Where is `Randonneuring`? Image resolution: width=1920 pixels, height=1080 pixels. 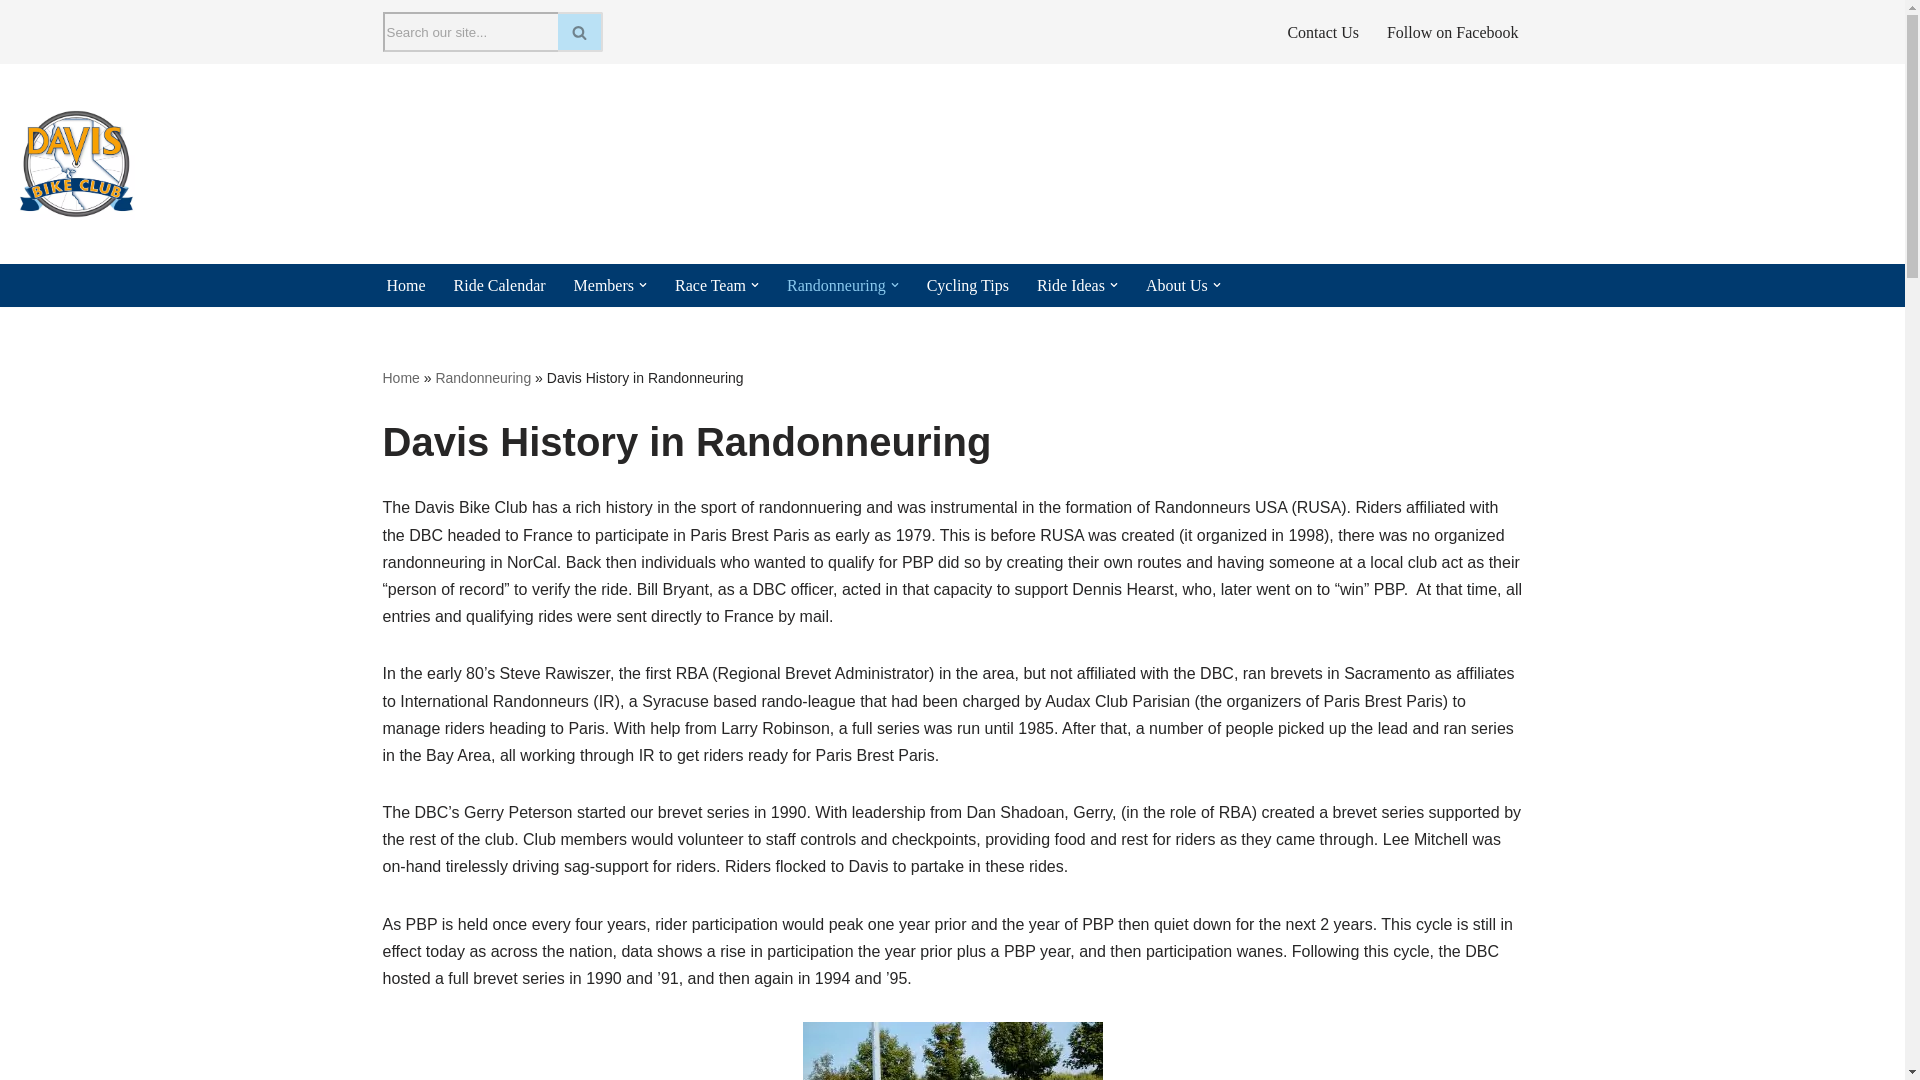 Randonneuring is located at coordinates (836, 286).